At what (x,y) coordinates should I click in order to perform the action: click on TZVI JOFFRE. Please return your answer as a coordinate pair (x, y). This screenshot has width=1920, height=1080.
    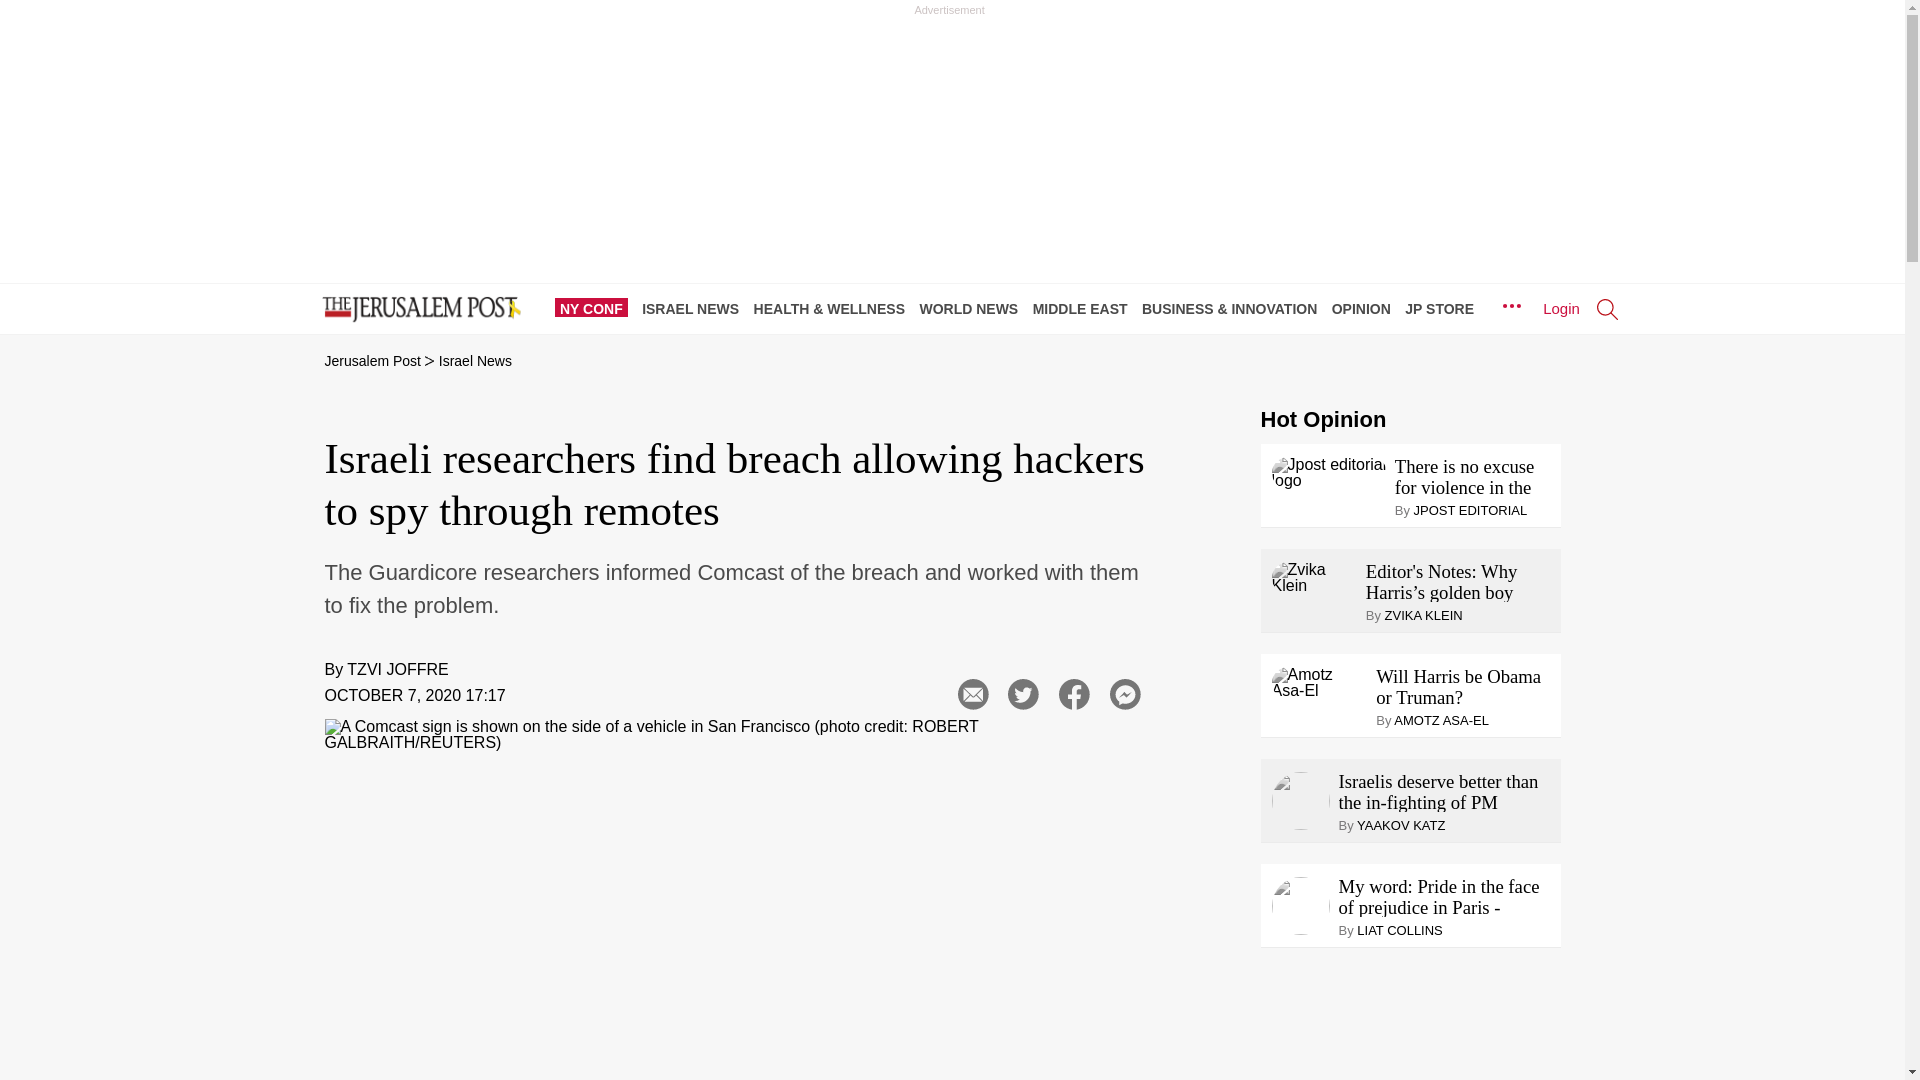
    Looking at the image, I should click on (397, 669).